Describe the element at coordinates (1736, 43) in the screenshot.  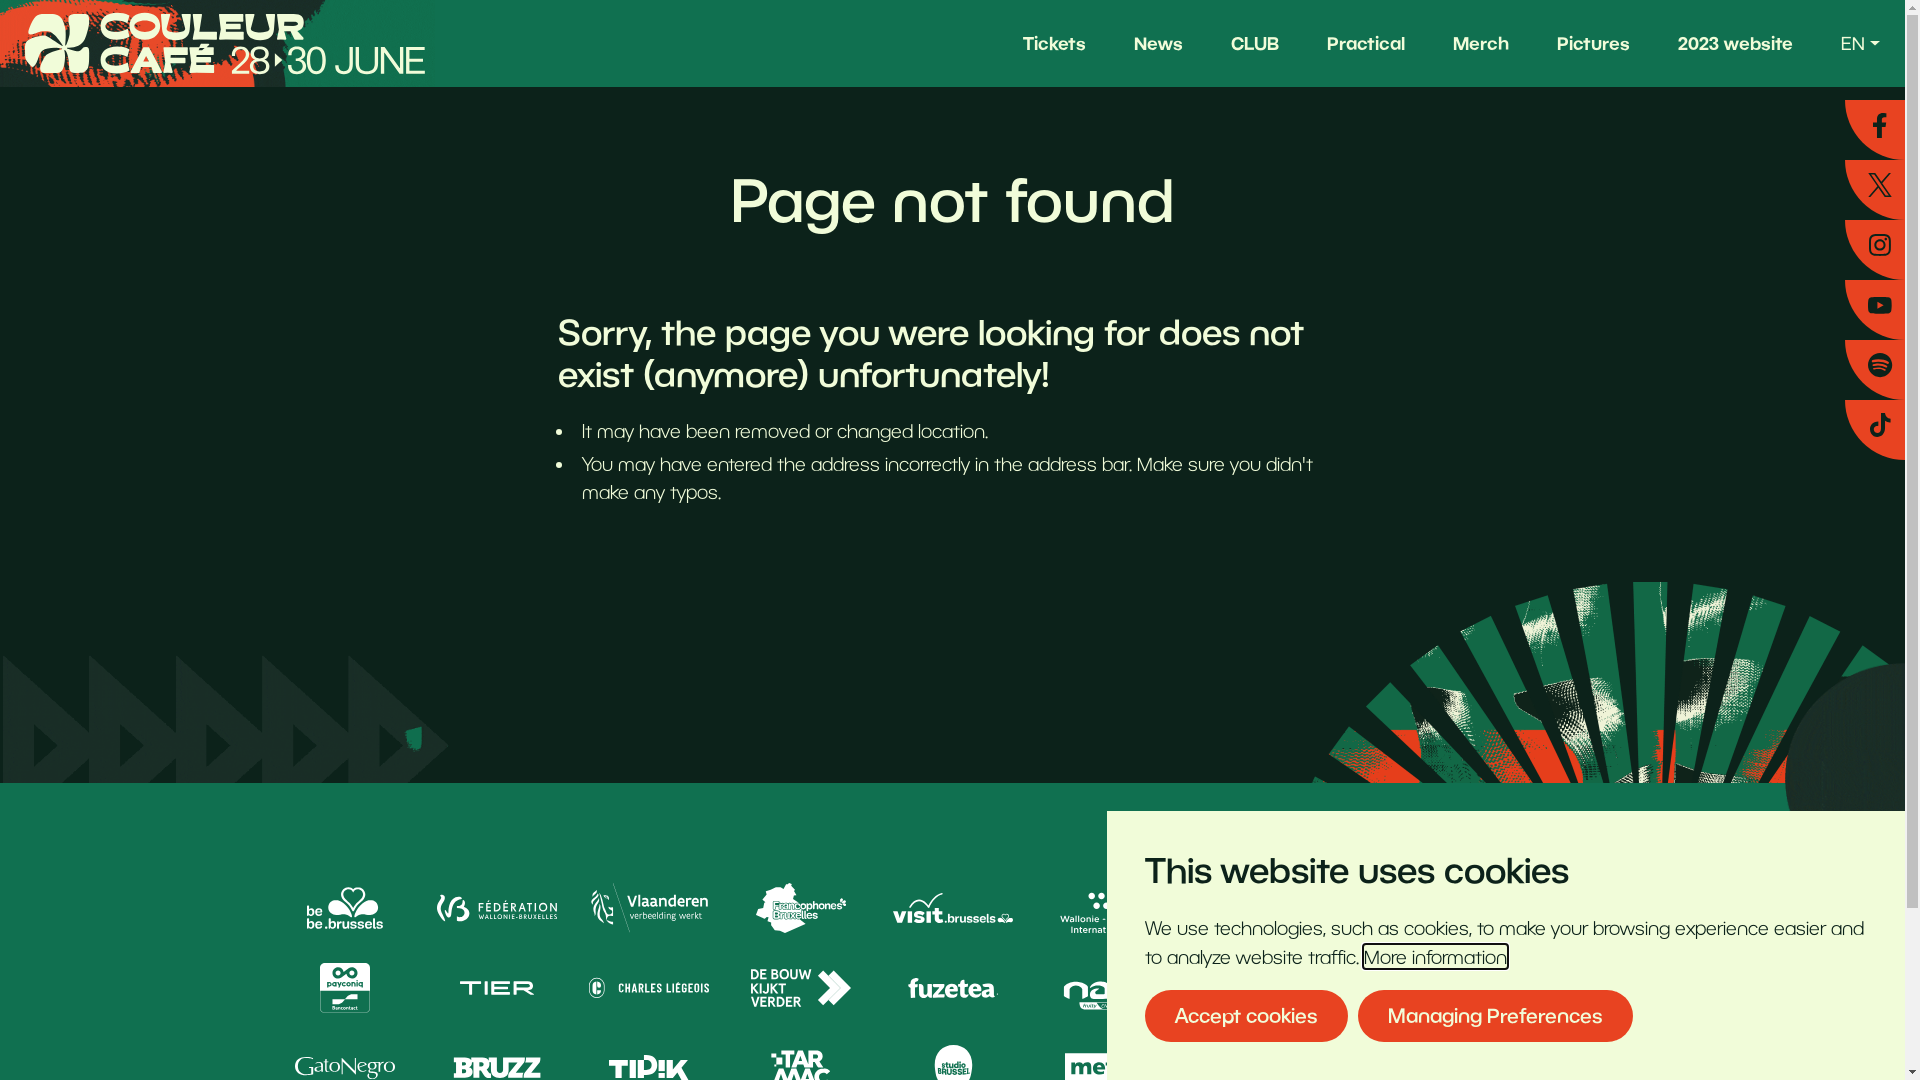
I see `2023 website` at that location.